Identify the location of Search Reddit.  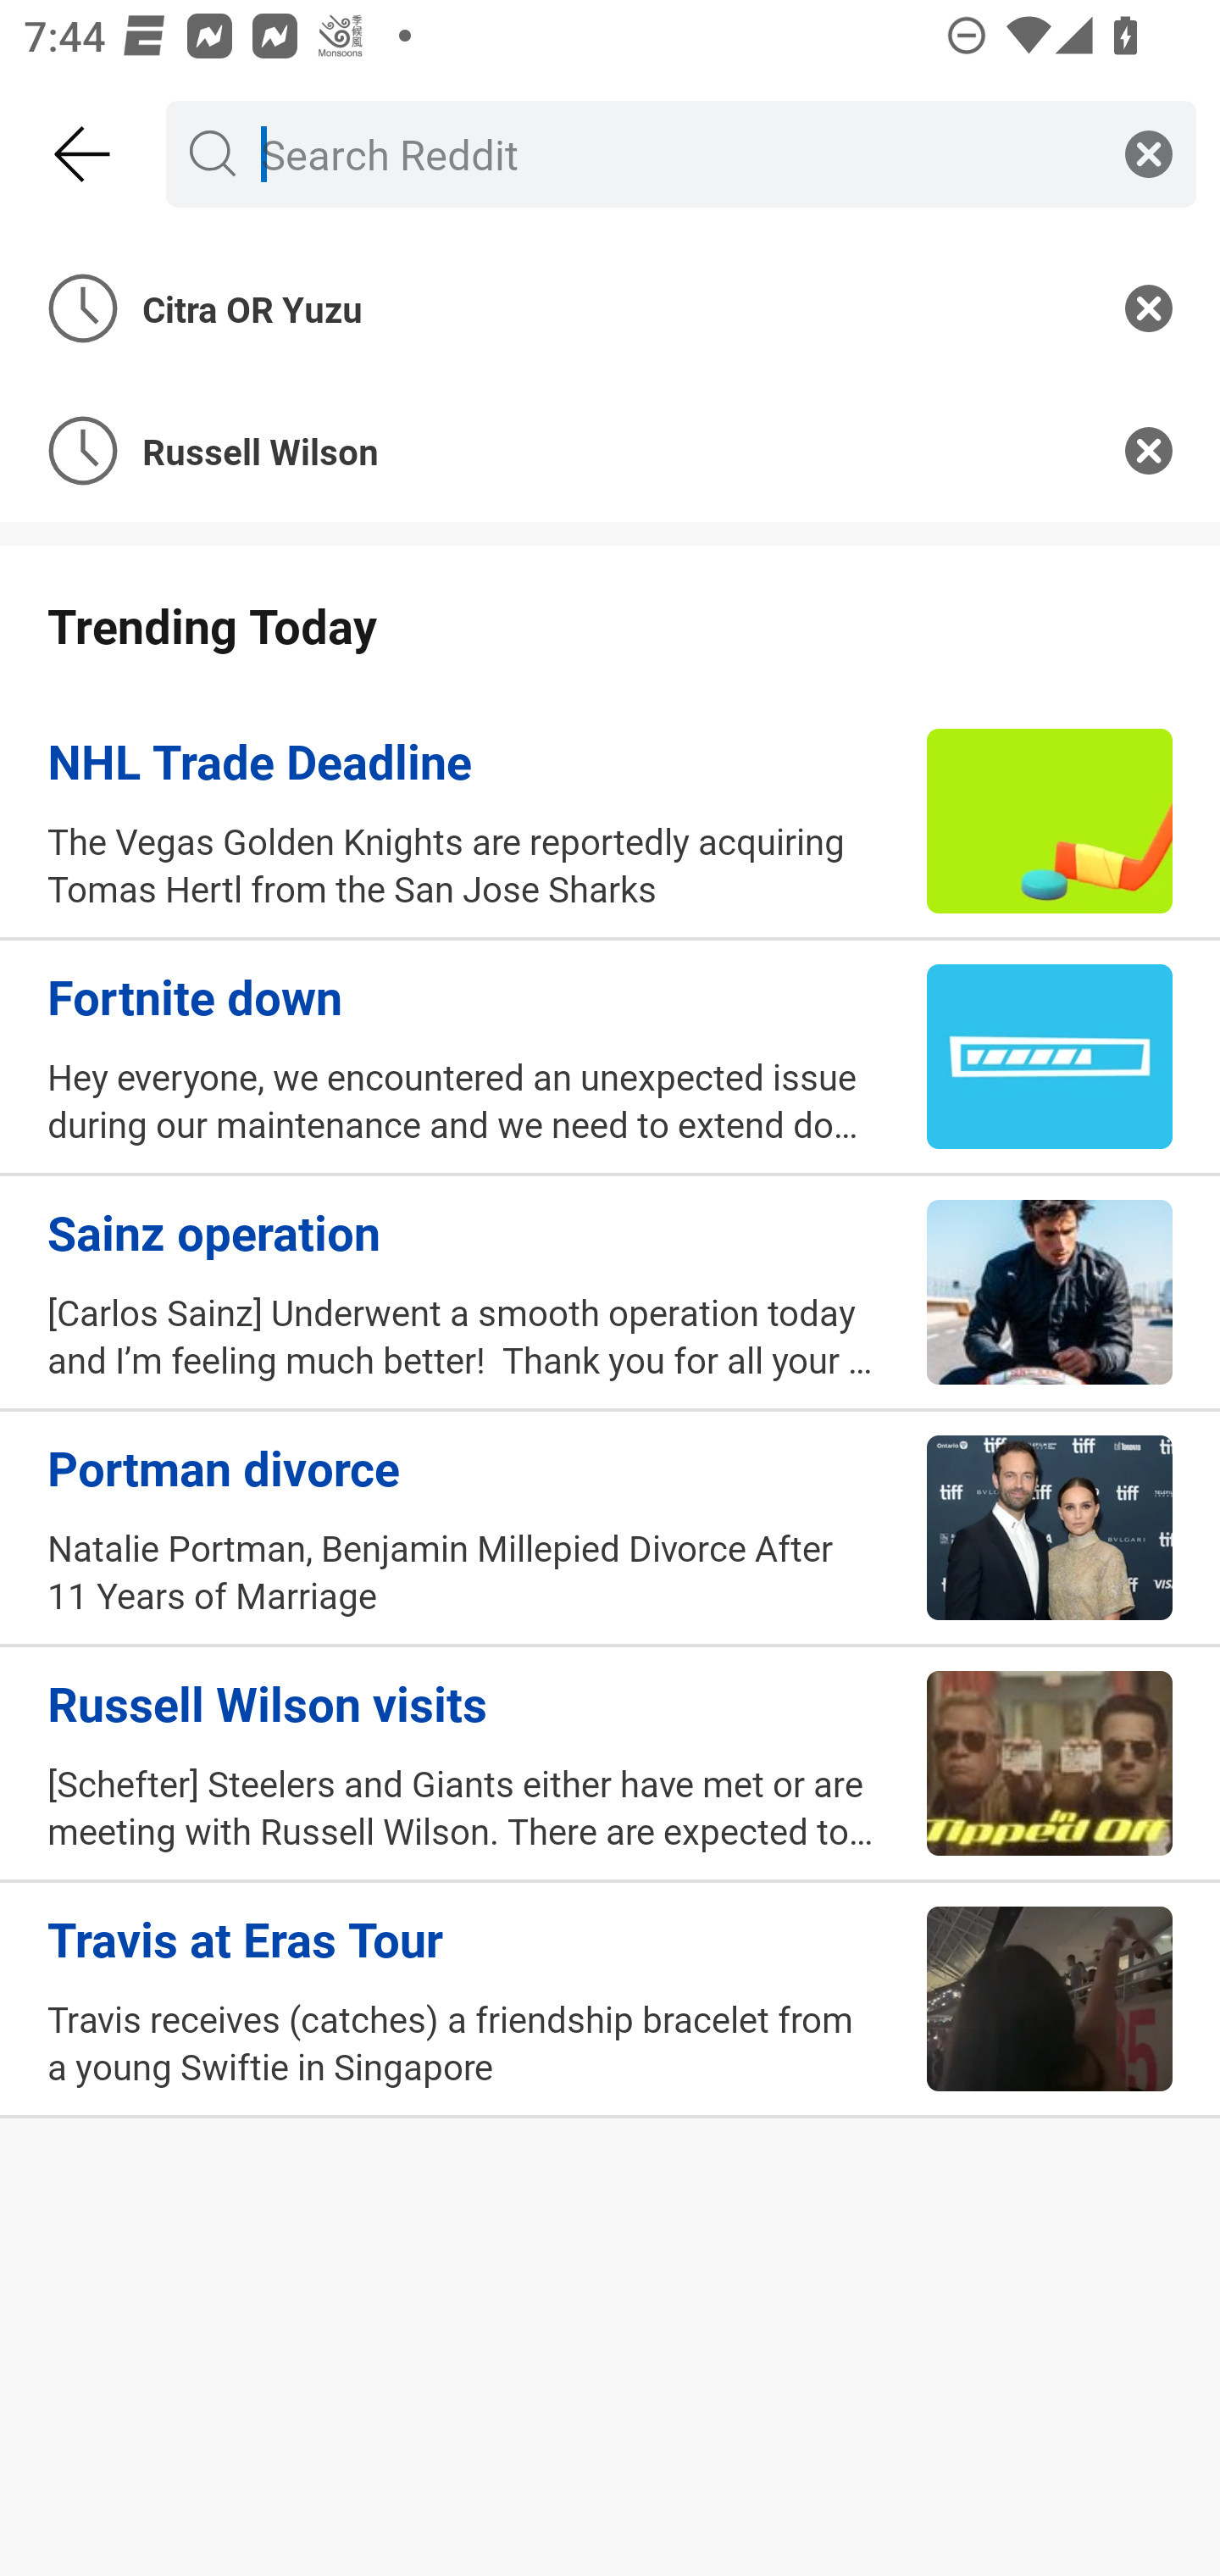
(674, 153).